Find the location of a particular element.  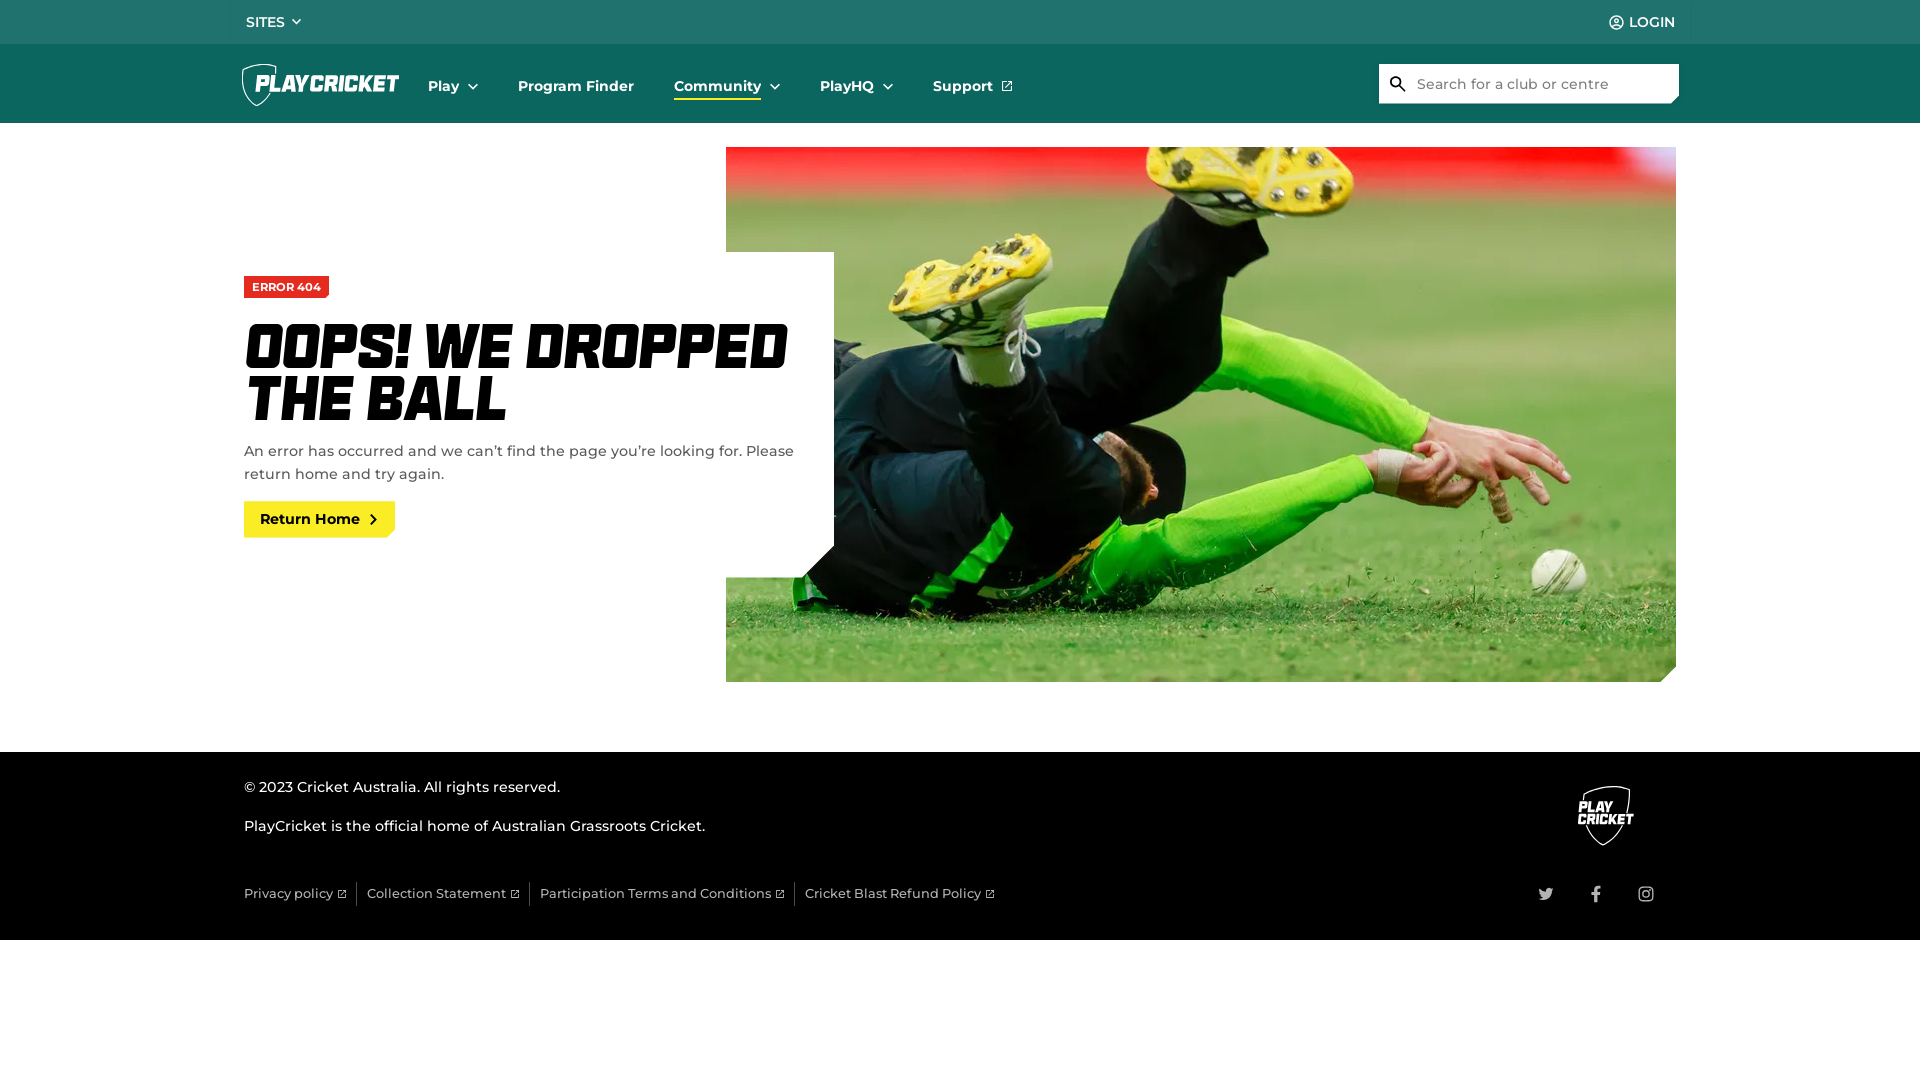

Play is located at coordinates (453, 84).